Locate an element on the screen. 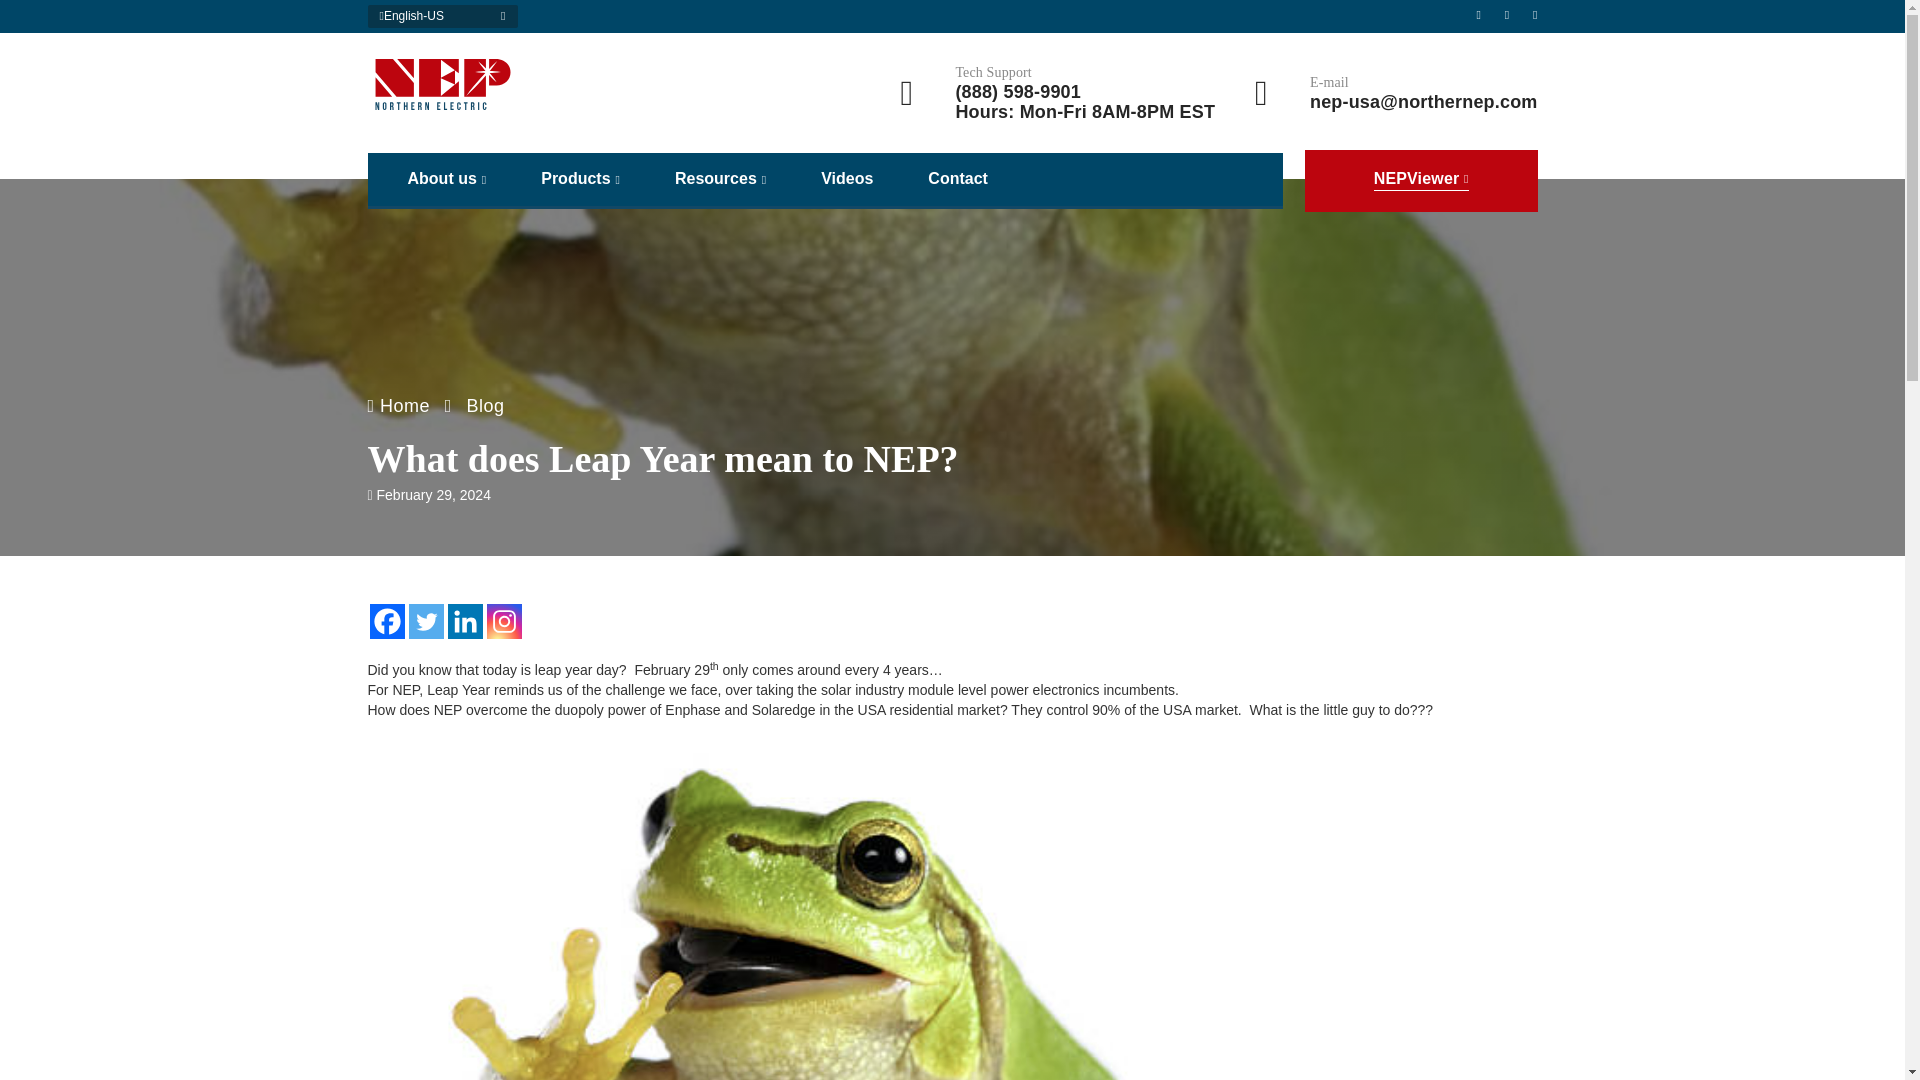 The height and width of the screenshot is (1080, 1920). About us is located at coordinates (447, 179).